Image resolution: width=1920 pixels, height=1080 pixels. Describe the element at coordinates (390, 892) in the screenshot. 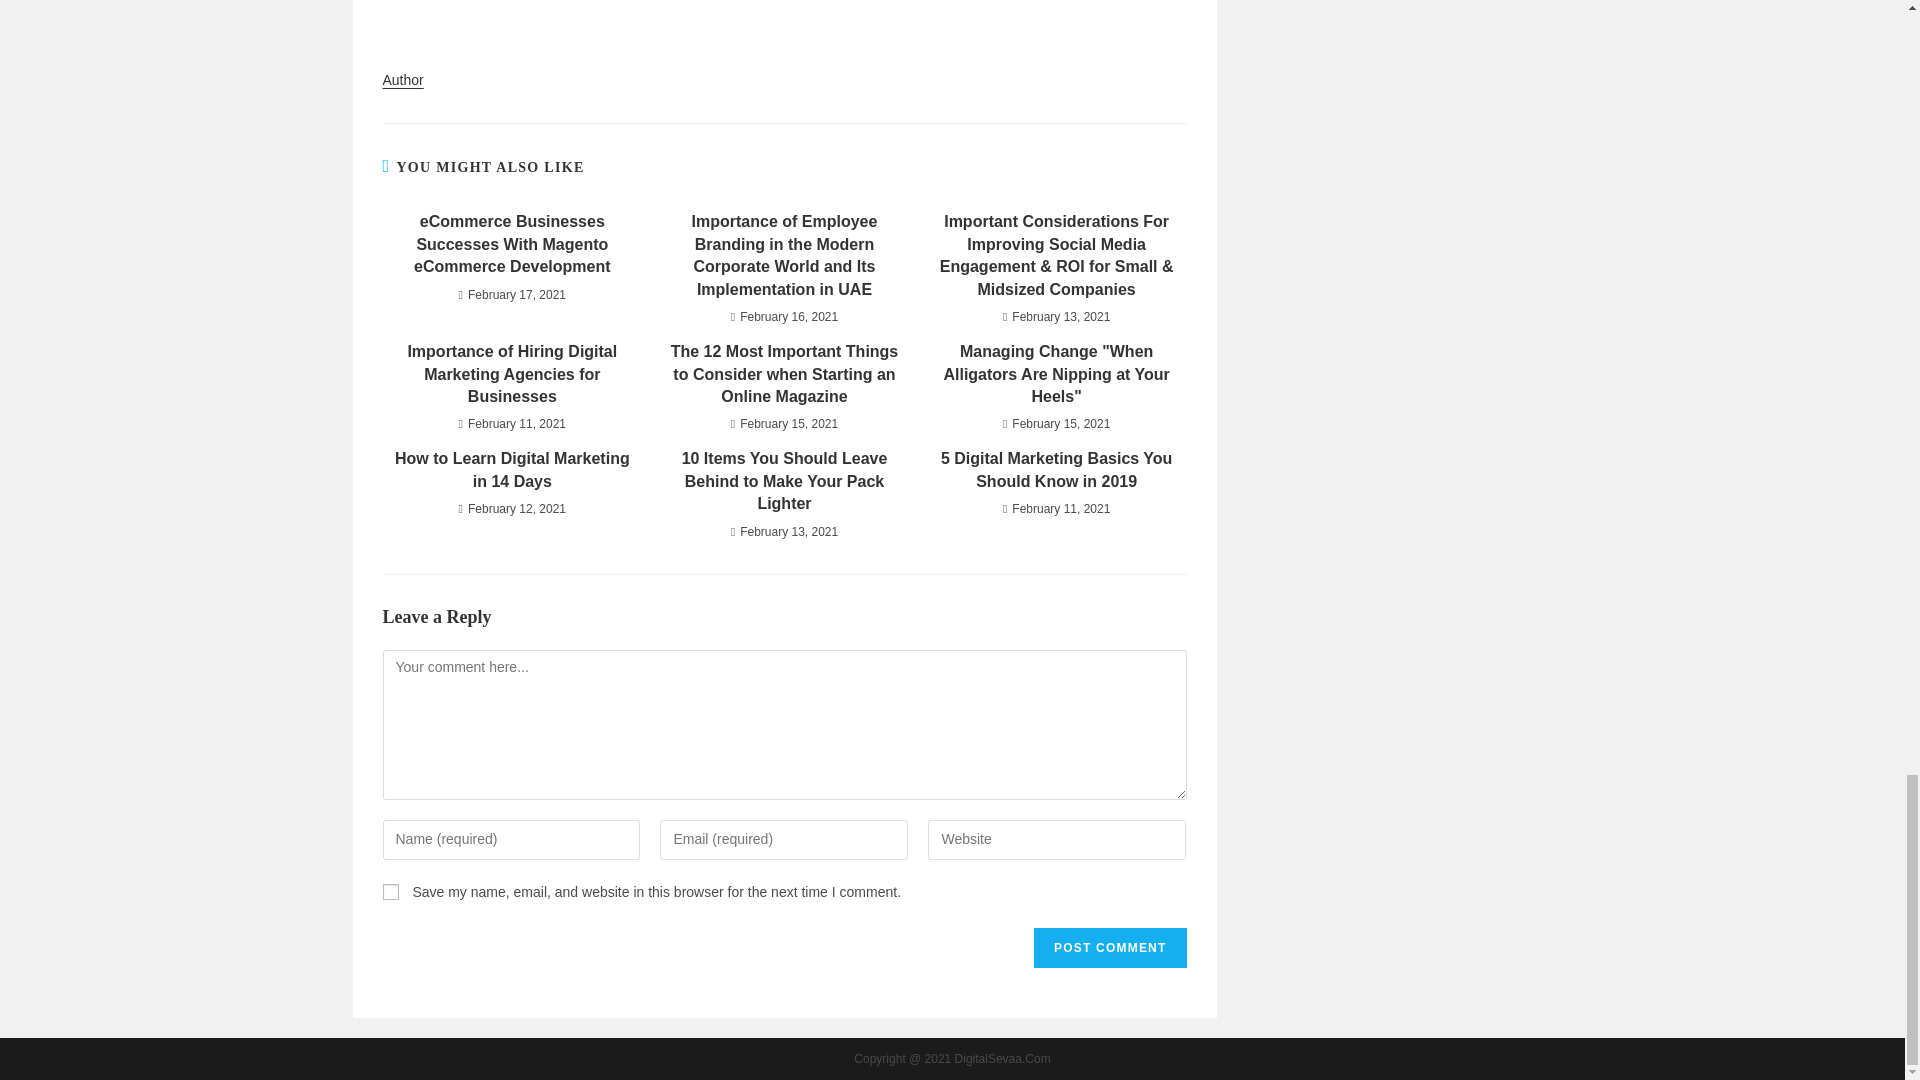

I see `yes` at that location.